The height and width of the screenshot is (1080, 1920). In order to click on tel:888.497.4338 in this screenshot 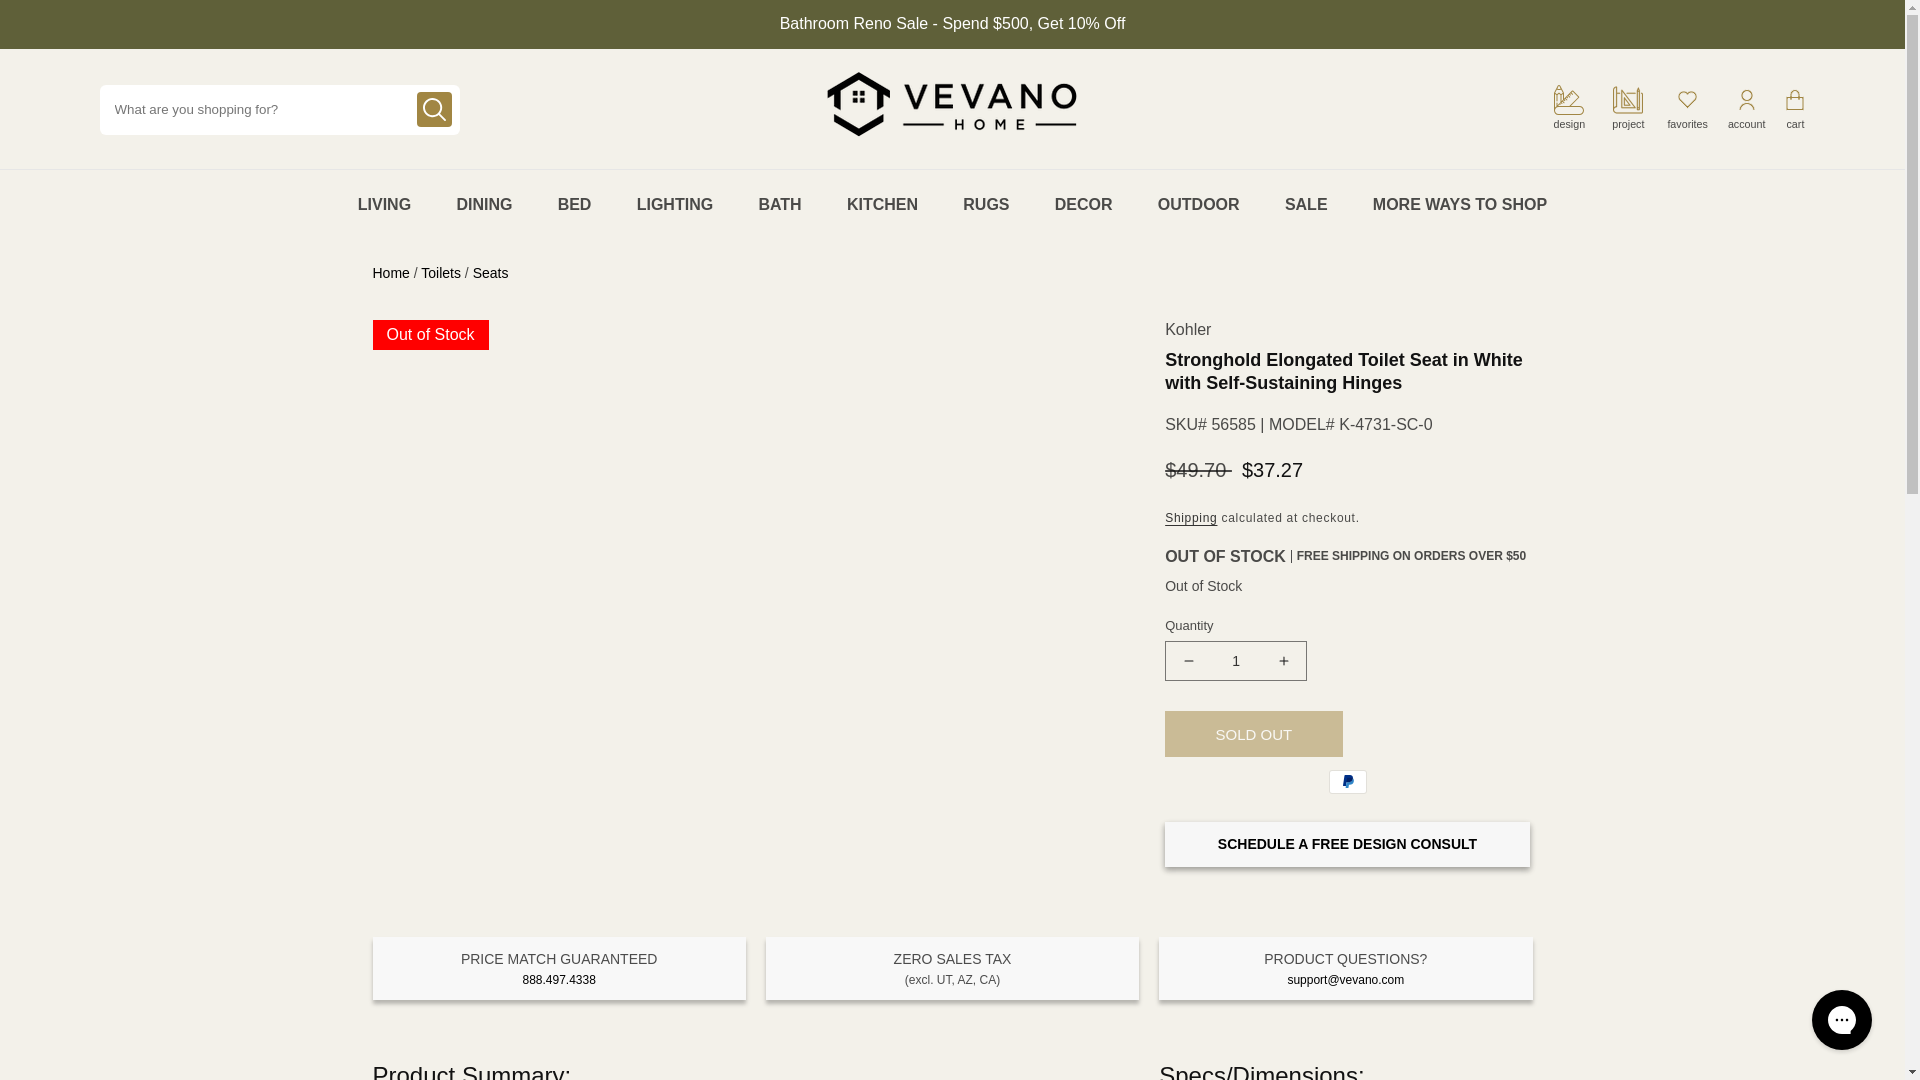, I will do `click(558, 980)`.